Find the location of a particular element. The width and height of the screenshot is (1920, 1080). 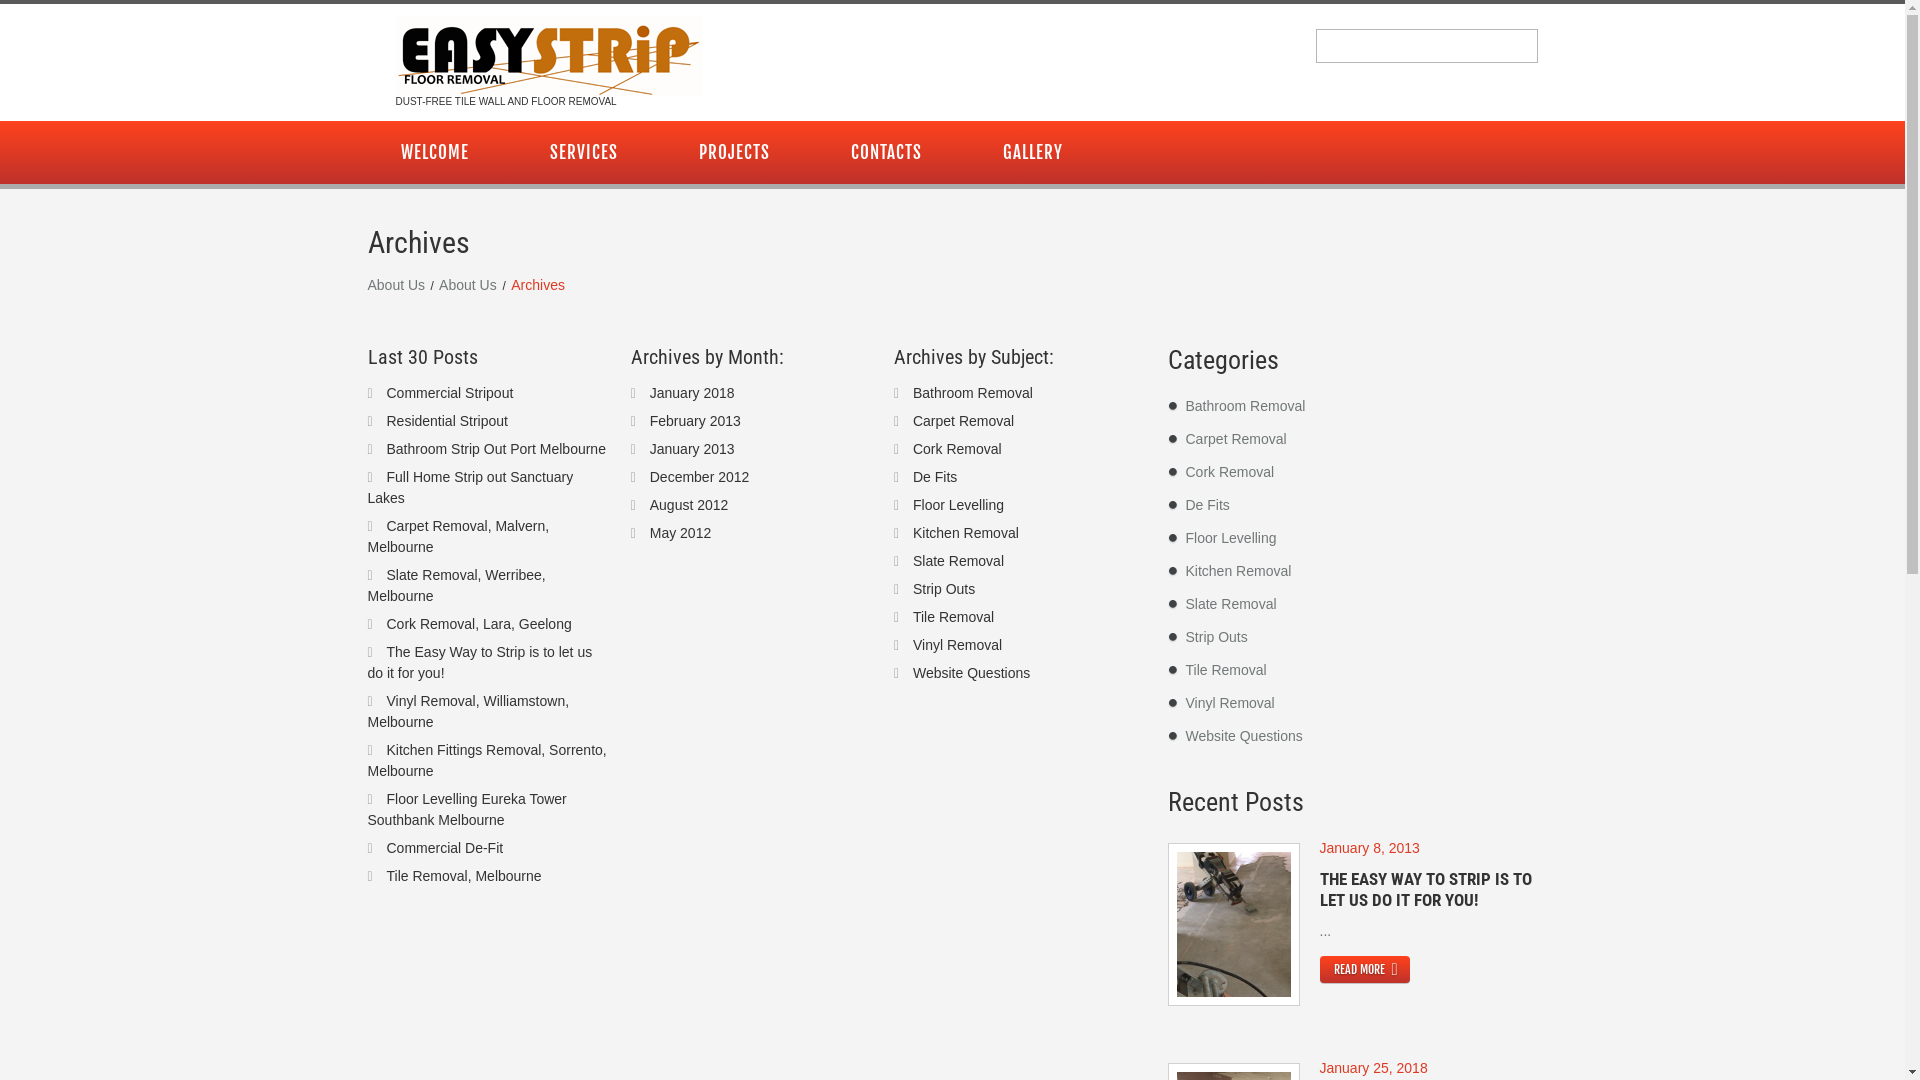

Tile Removal, Melbourne is located at coordinates (464, 876).